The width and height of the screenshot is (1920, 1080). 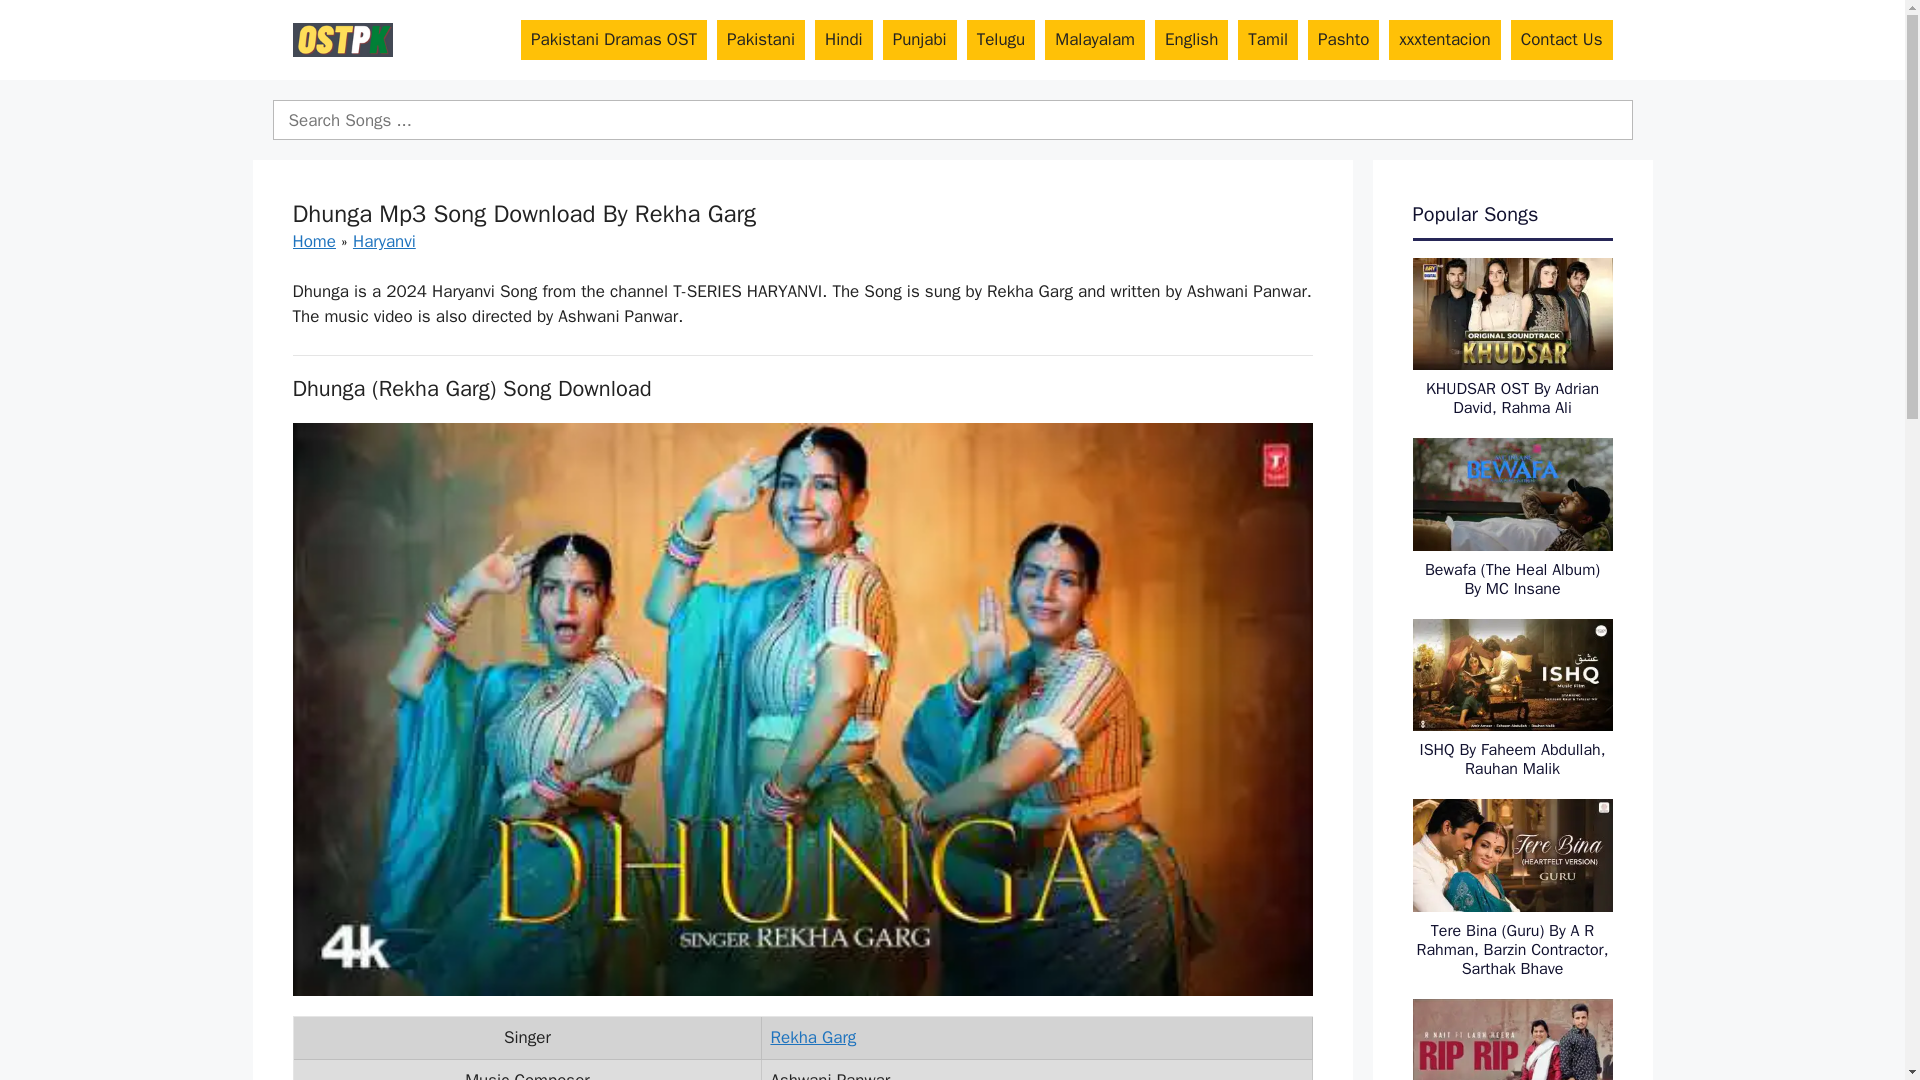 What do you see at coordinates (384, 241) in the screenshot?
I see `Haryanvi` at bounding box center [384, 241].